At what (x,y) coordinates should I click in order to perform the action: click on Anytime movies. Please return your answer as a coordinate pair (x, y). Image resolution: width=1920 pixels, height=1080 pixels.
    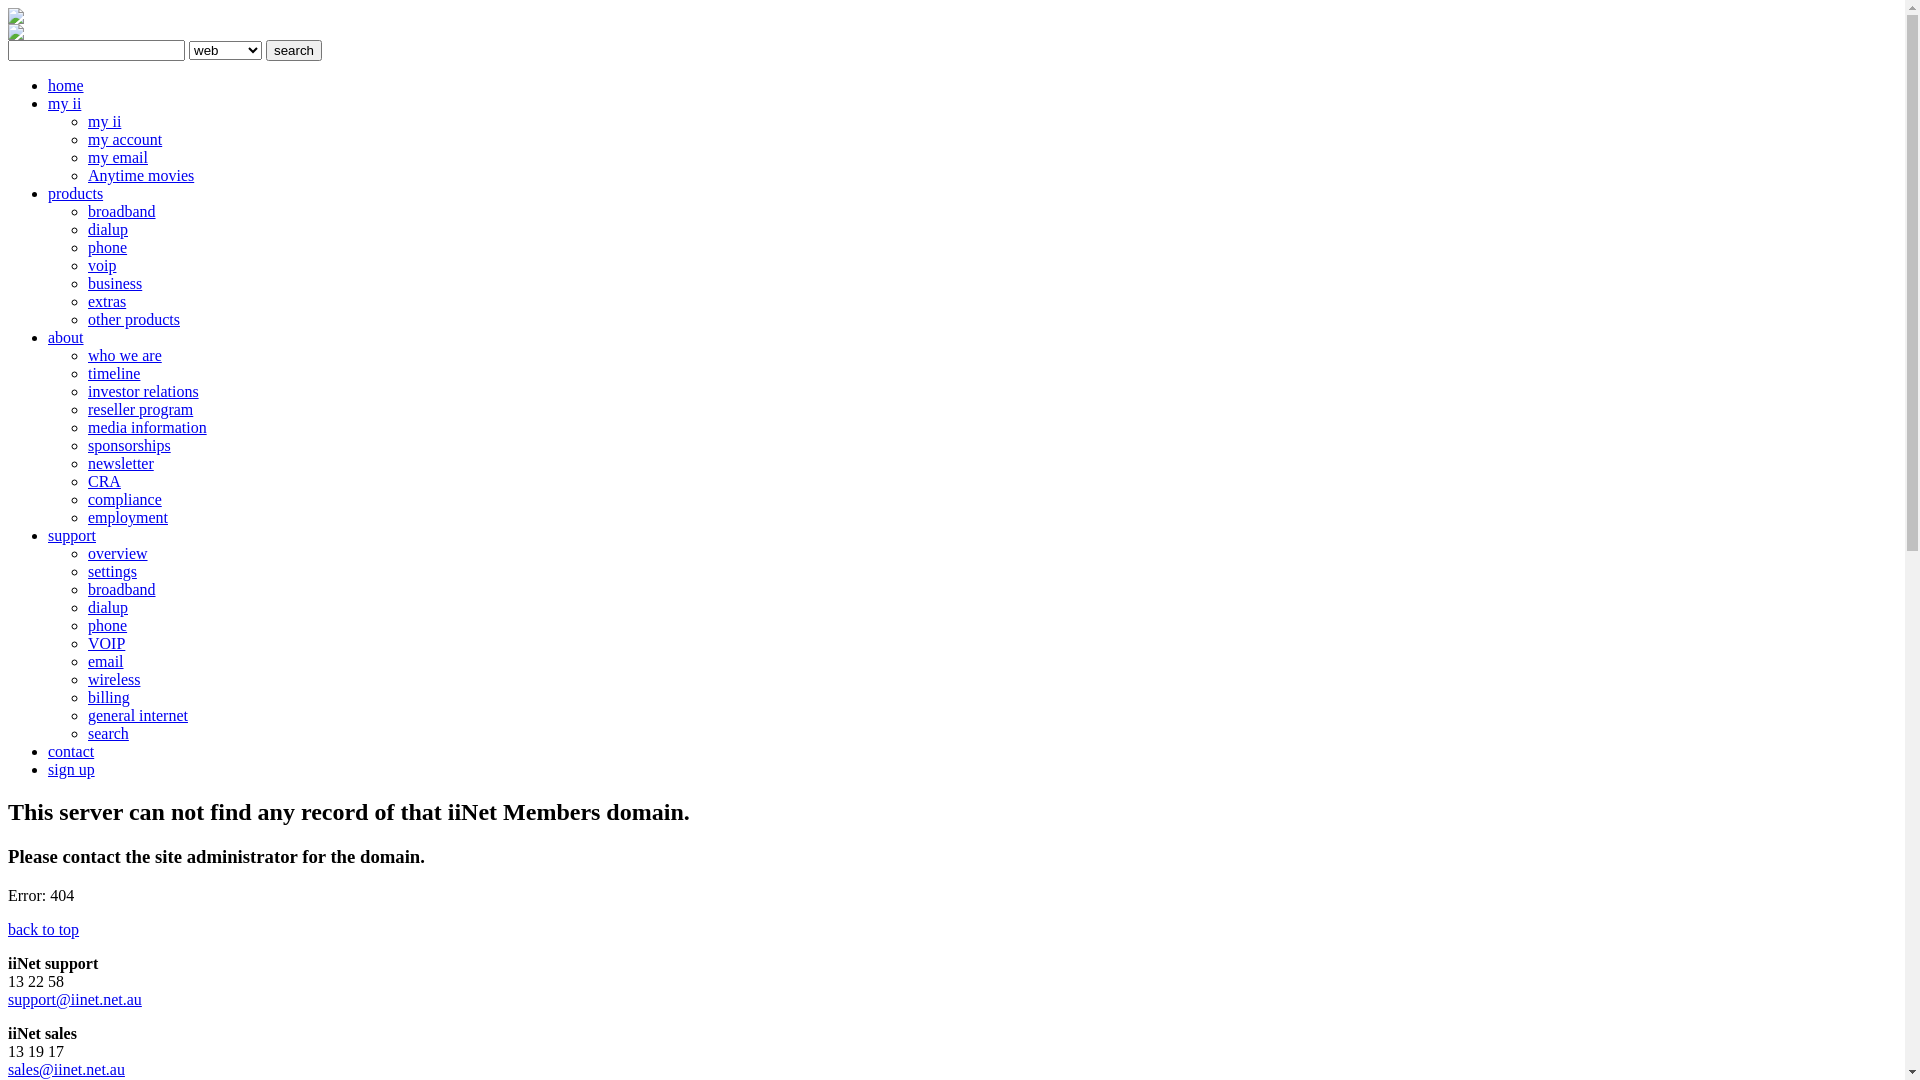
    Looking at the image, I should click on (141, 176).